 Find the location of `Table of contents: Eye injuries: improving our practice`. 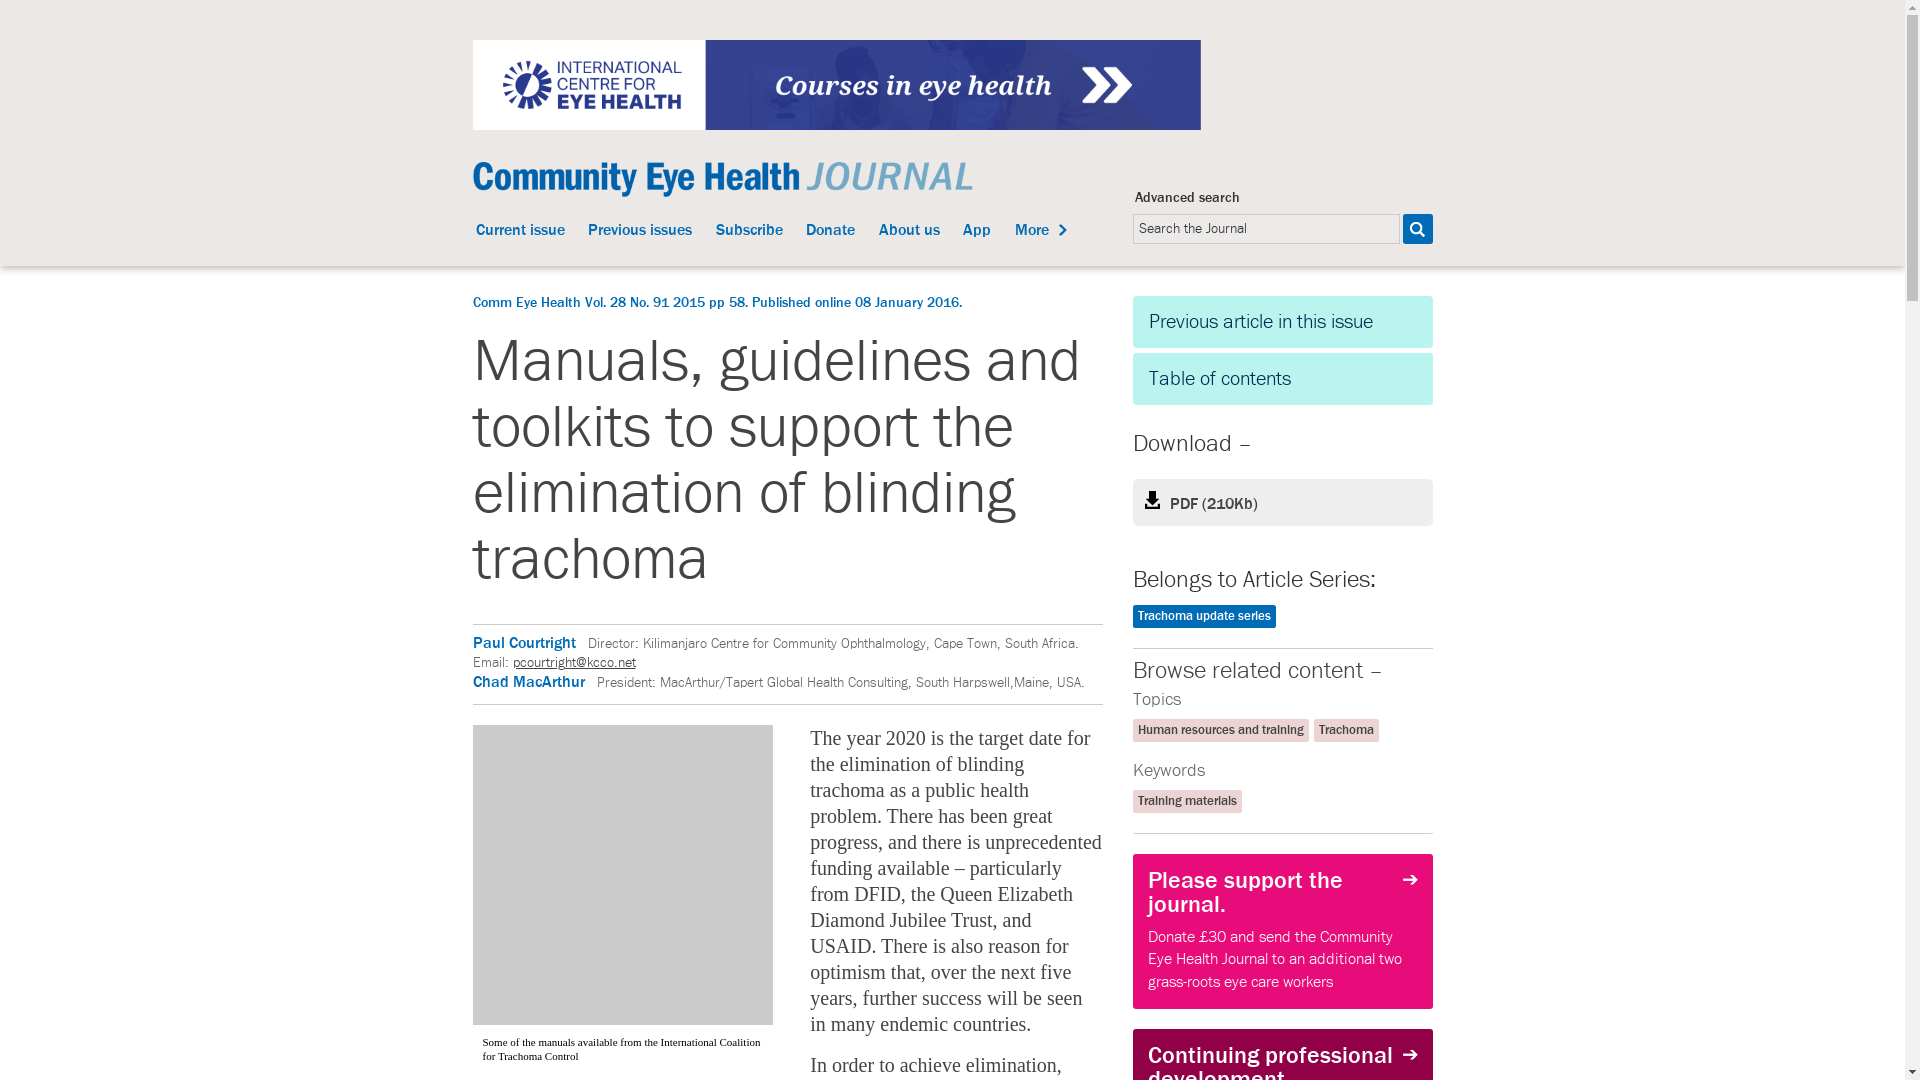

Table of contents: Eye injuries: improving our practice is located at coordinates (1282, 379).